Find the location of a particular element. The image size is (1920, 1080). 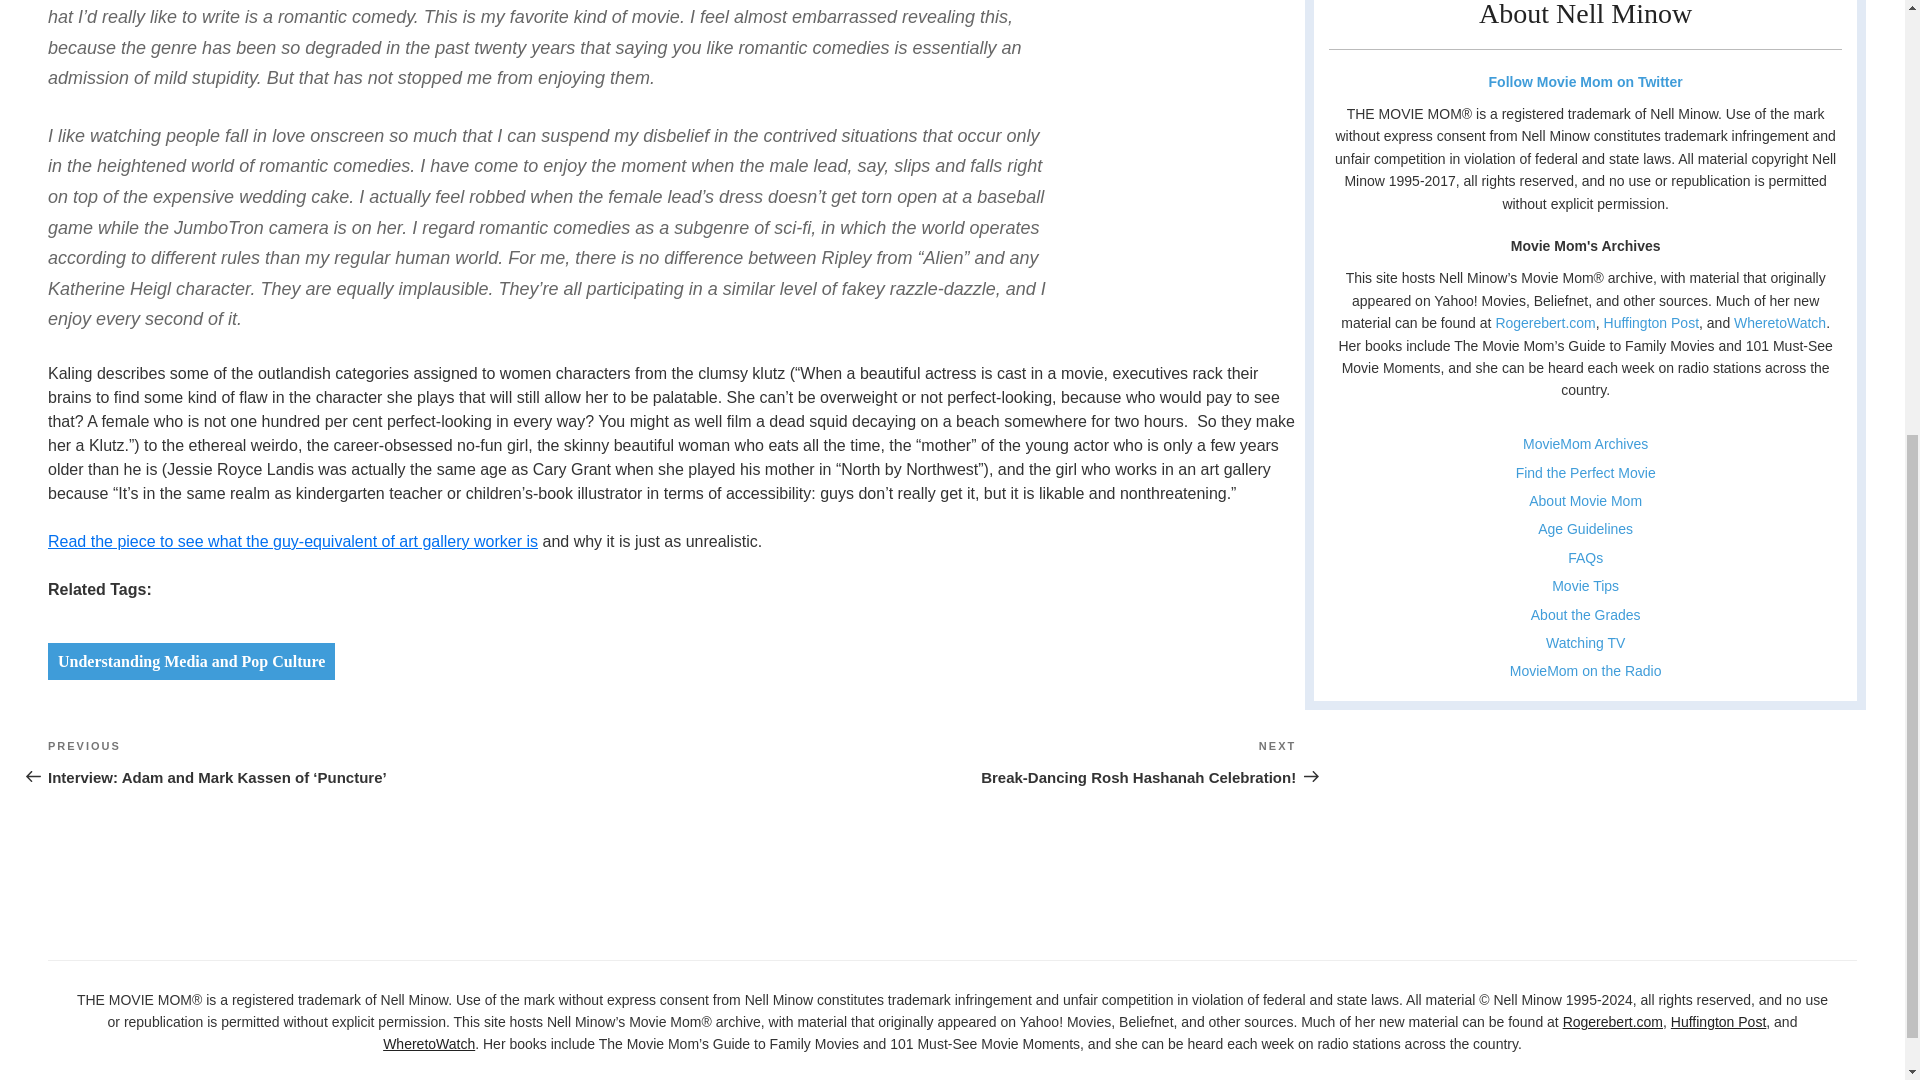

Huffington Post is located at coordinates (1545, 322).